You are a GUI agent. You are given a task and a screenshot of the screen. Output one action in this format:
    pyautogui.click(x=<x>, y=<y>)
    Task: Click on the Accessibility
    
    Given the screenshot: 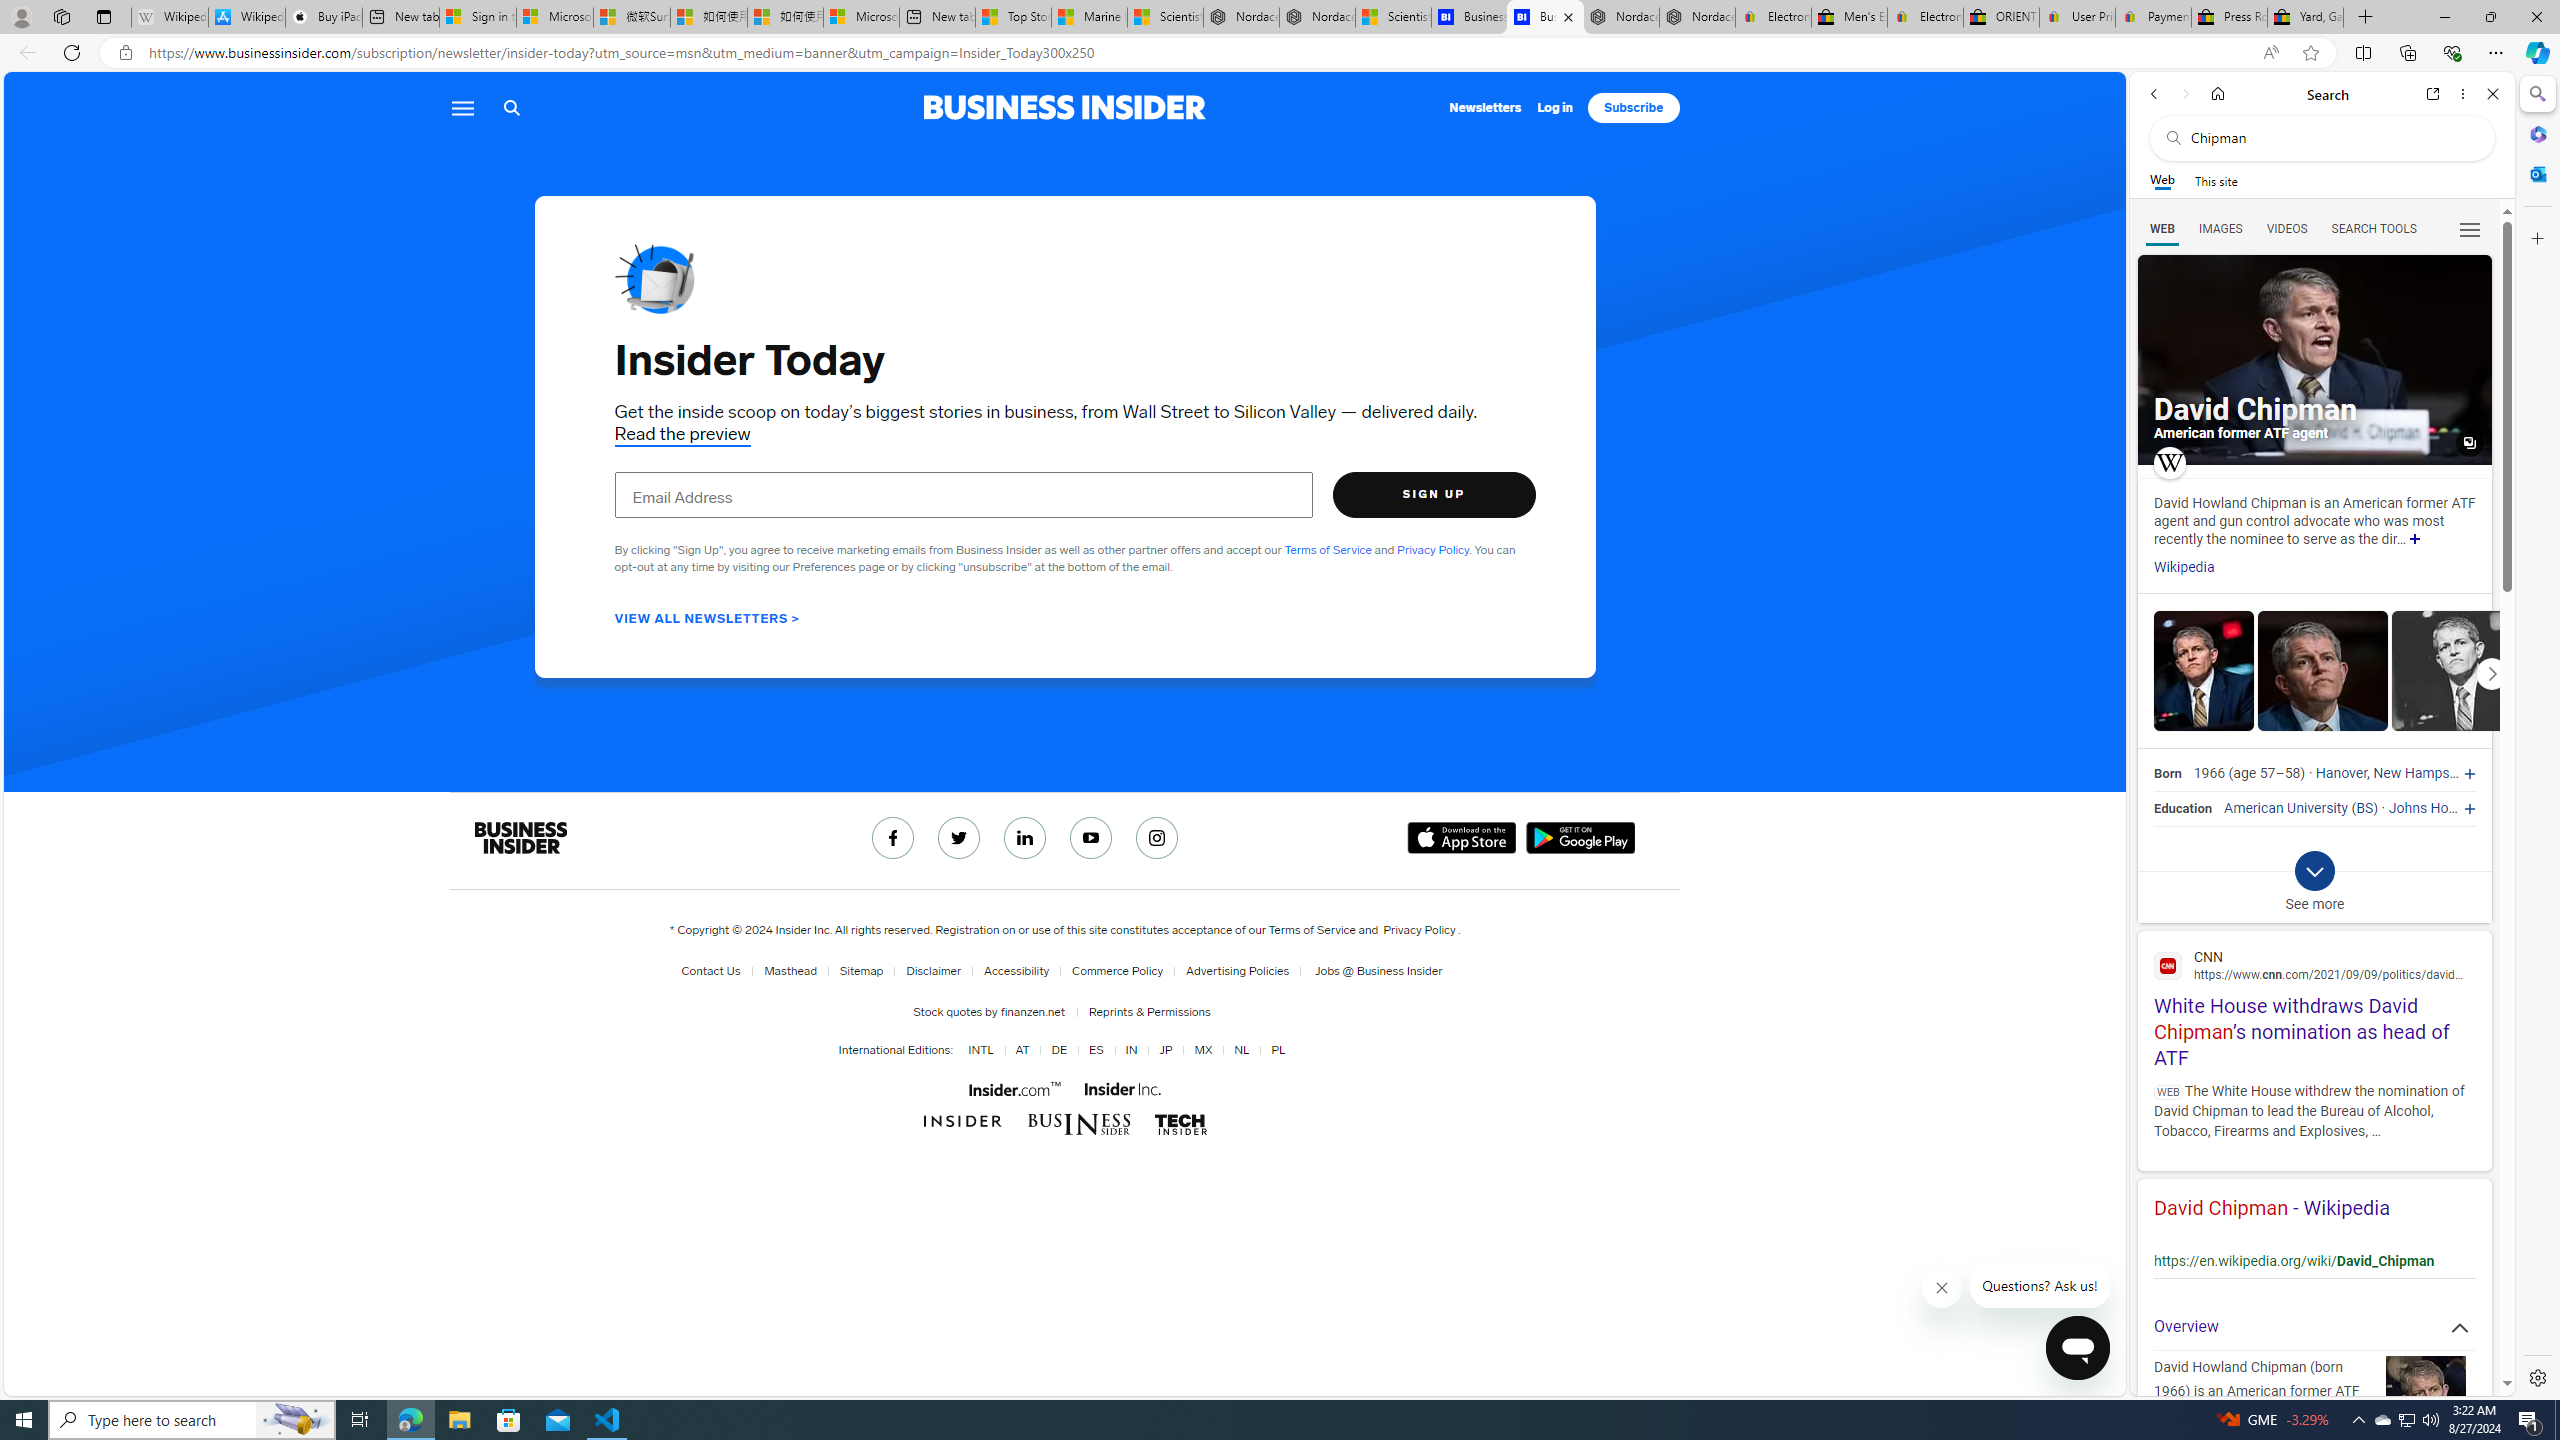 What is the action you would take?
    pyautogui.click(x=1012, y=971)
    